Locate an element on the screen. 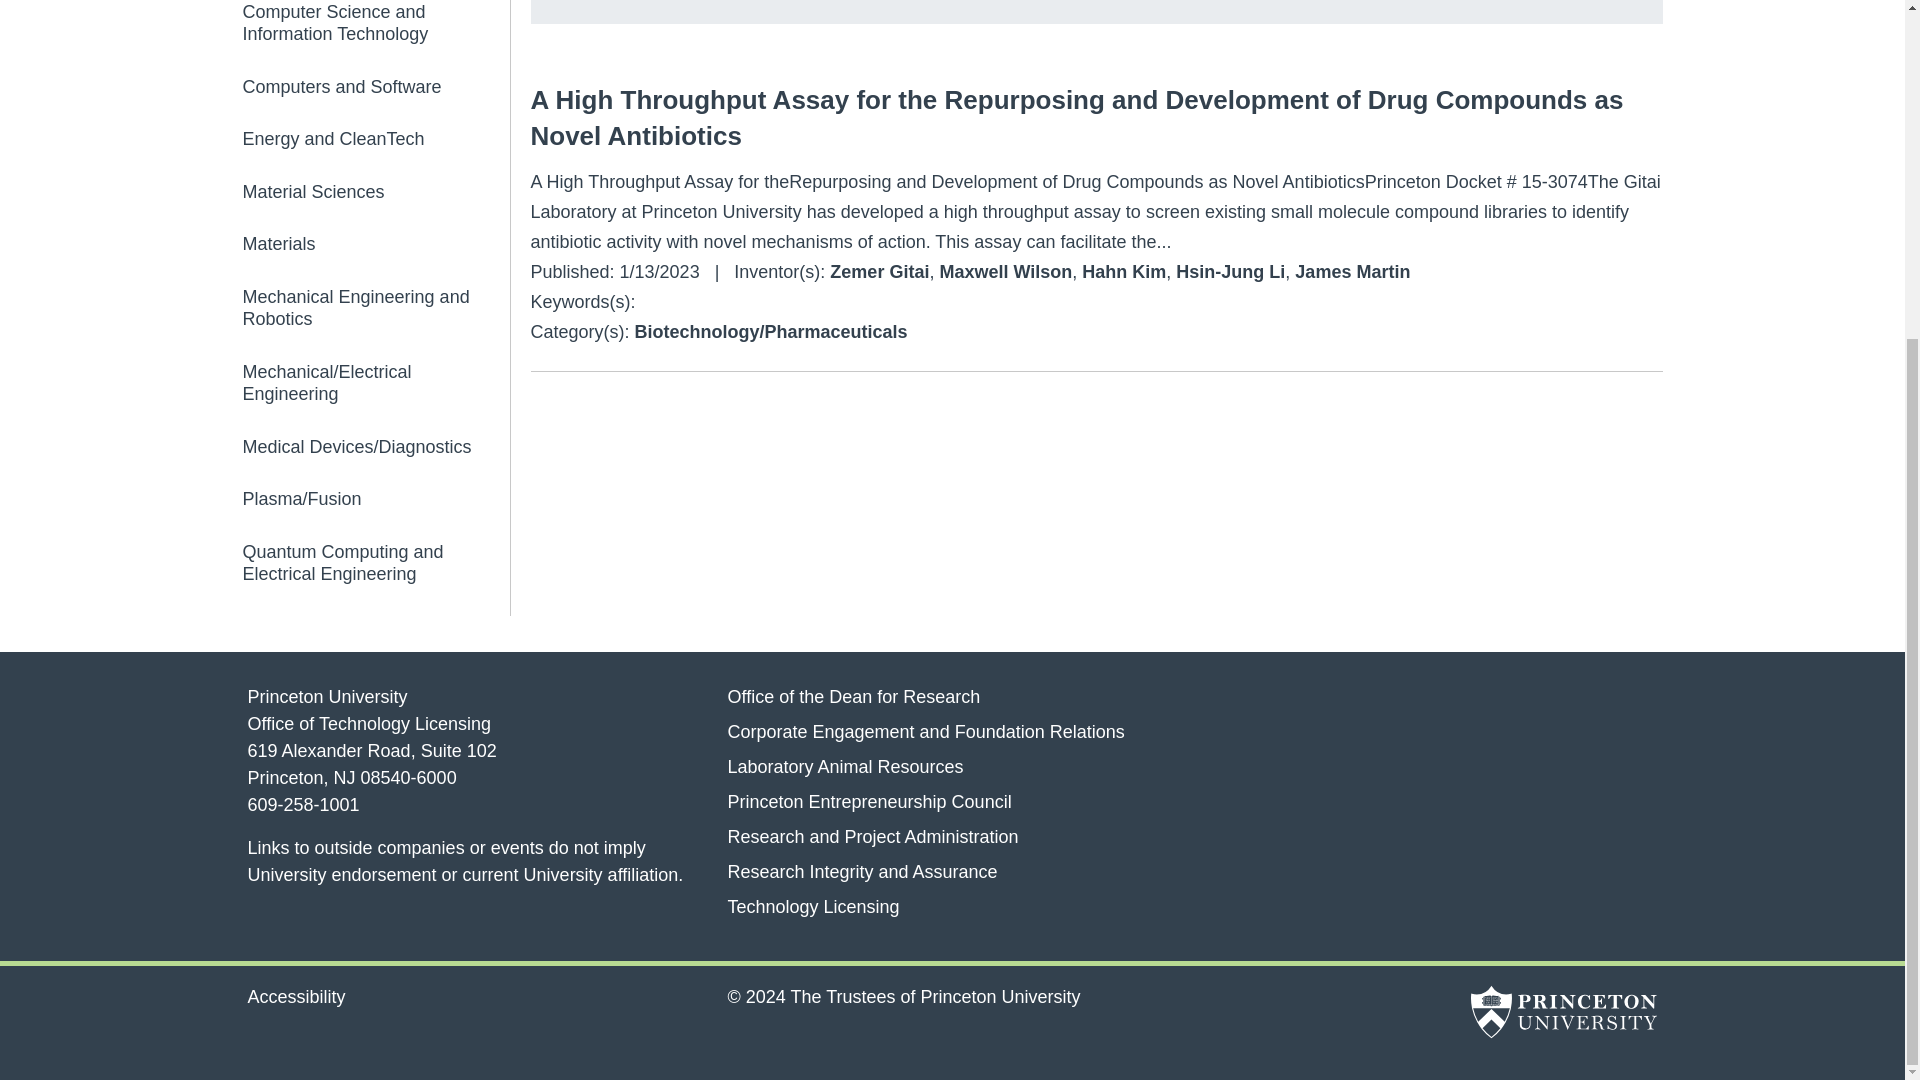 This screenshot has width=1920, height=1080. Hsin-Jung Li is located at coordinates (1230, 272).